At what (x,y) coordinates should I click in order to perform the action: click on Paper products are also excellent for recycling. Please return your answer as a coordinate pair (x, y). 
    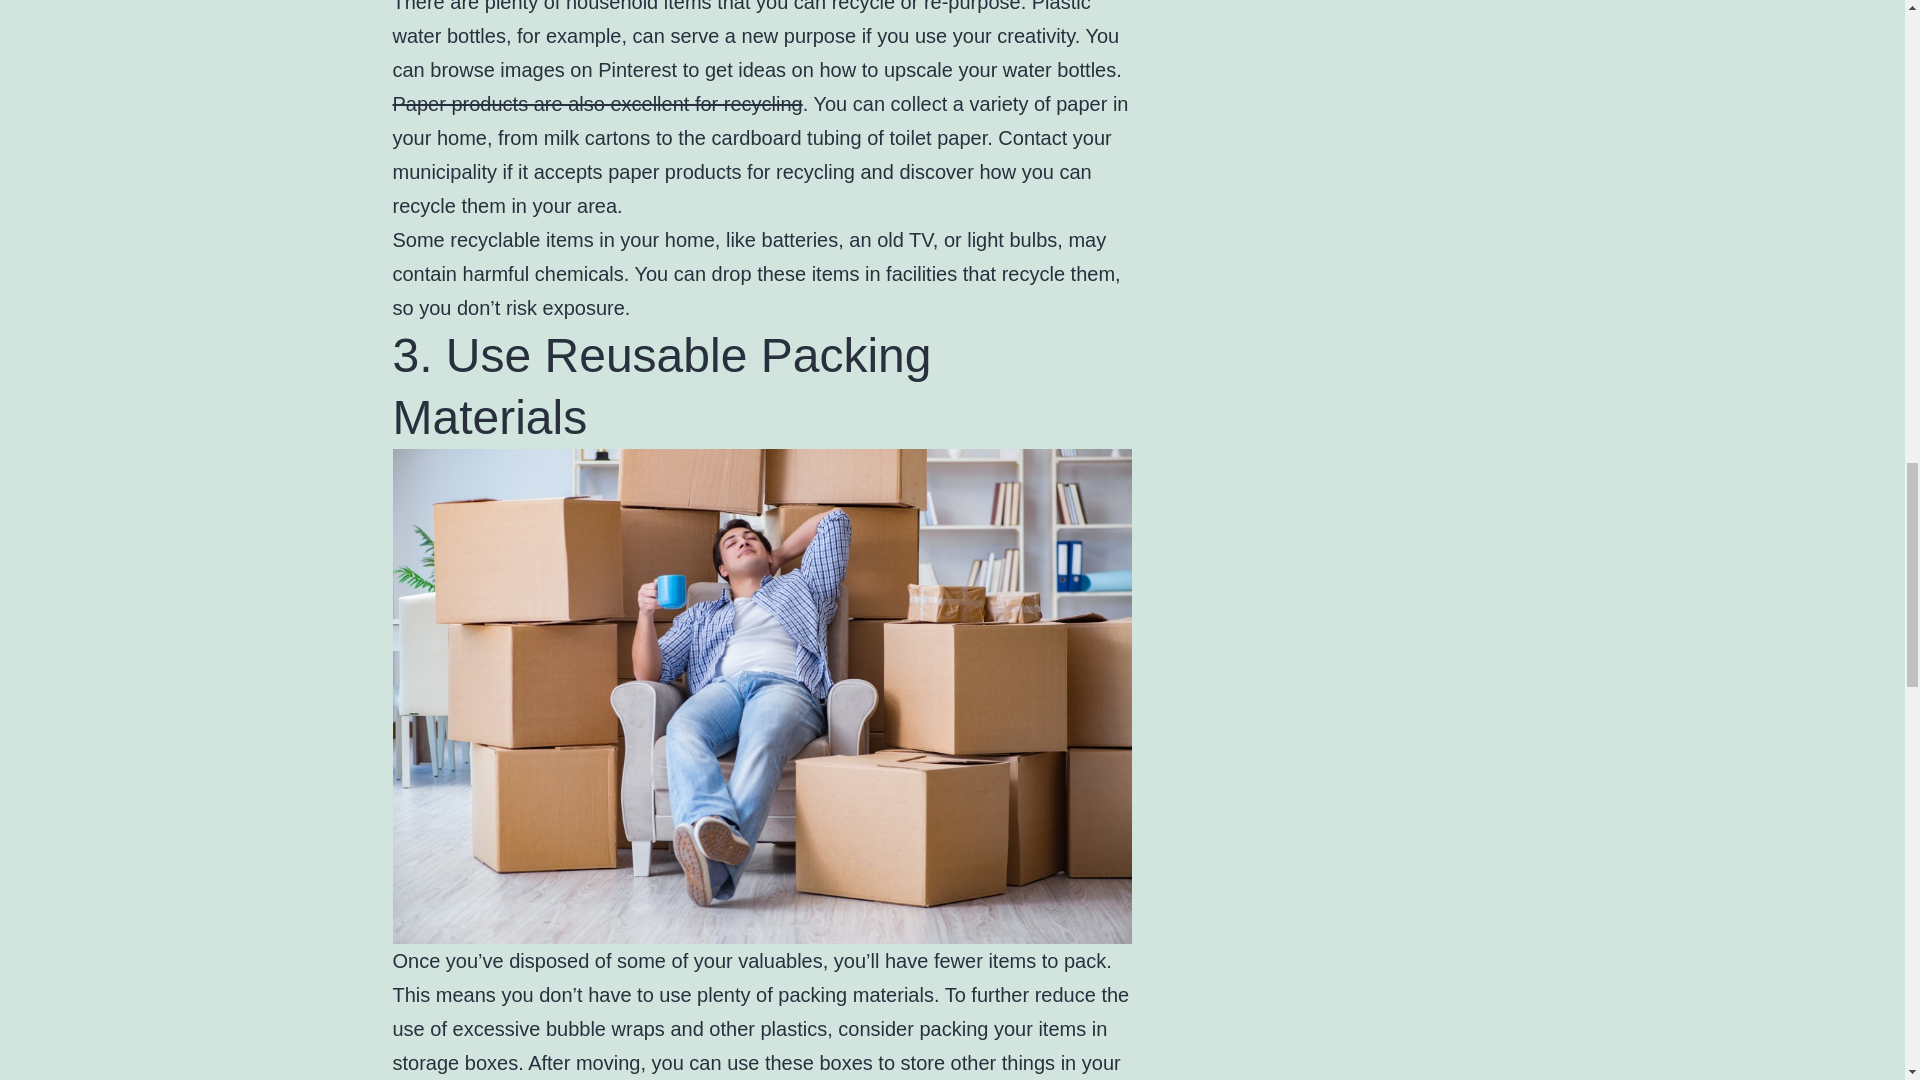
    Looking at the image, I should click on (596, 103).